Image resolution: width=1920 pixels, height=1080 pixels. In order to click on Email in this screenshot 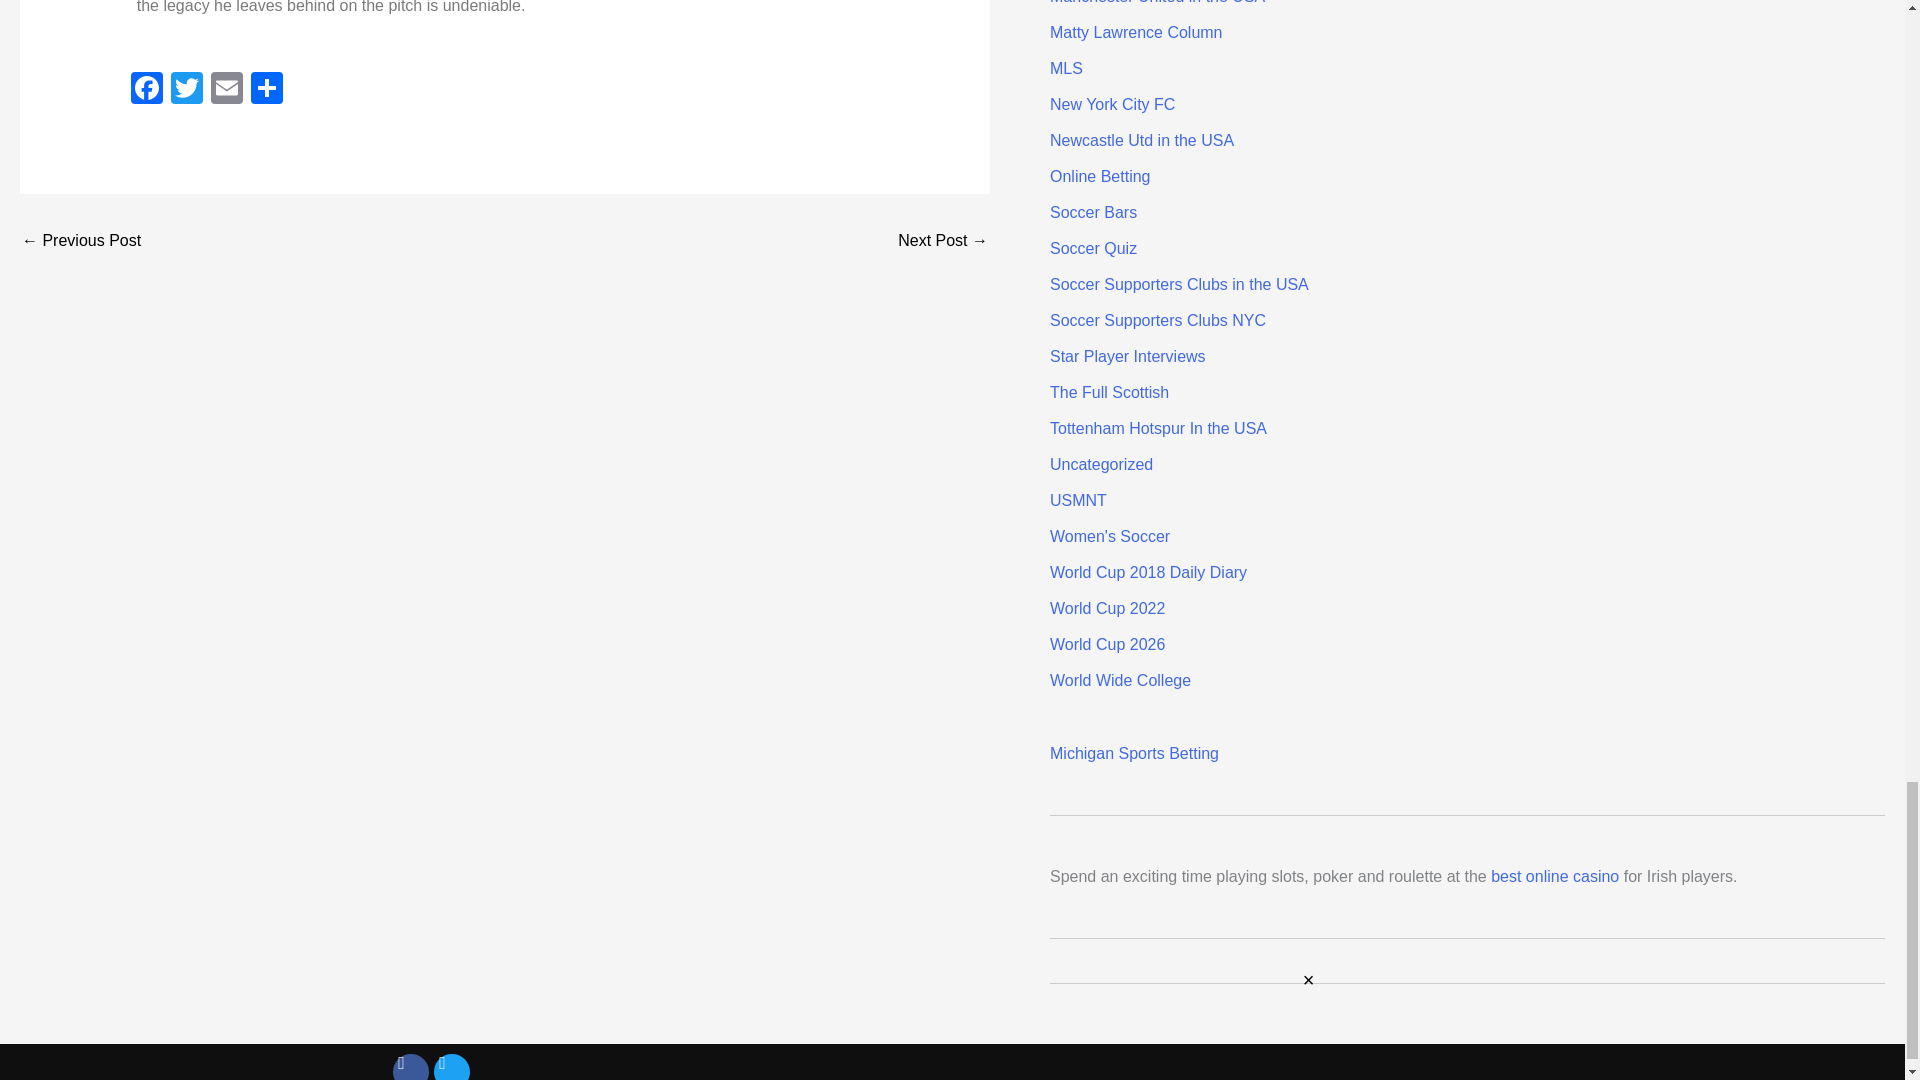, I will do `click(227, 90)`.